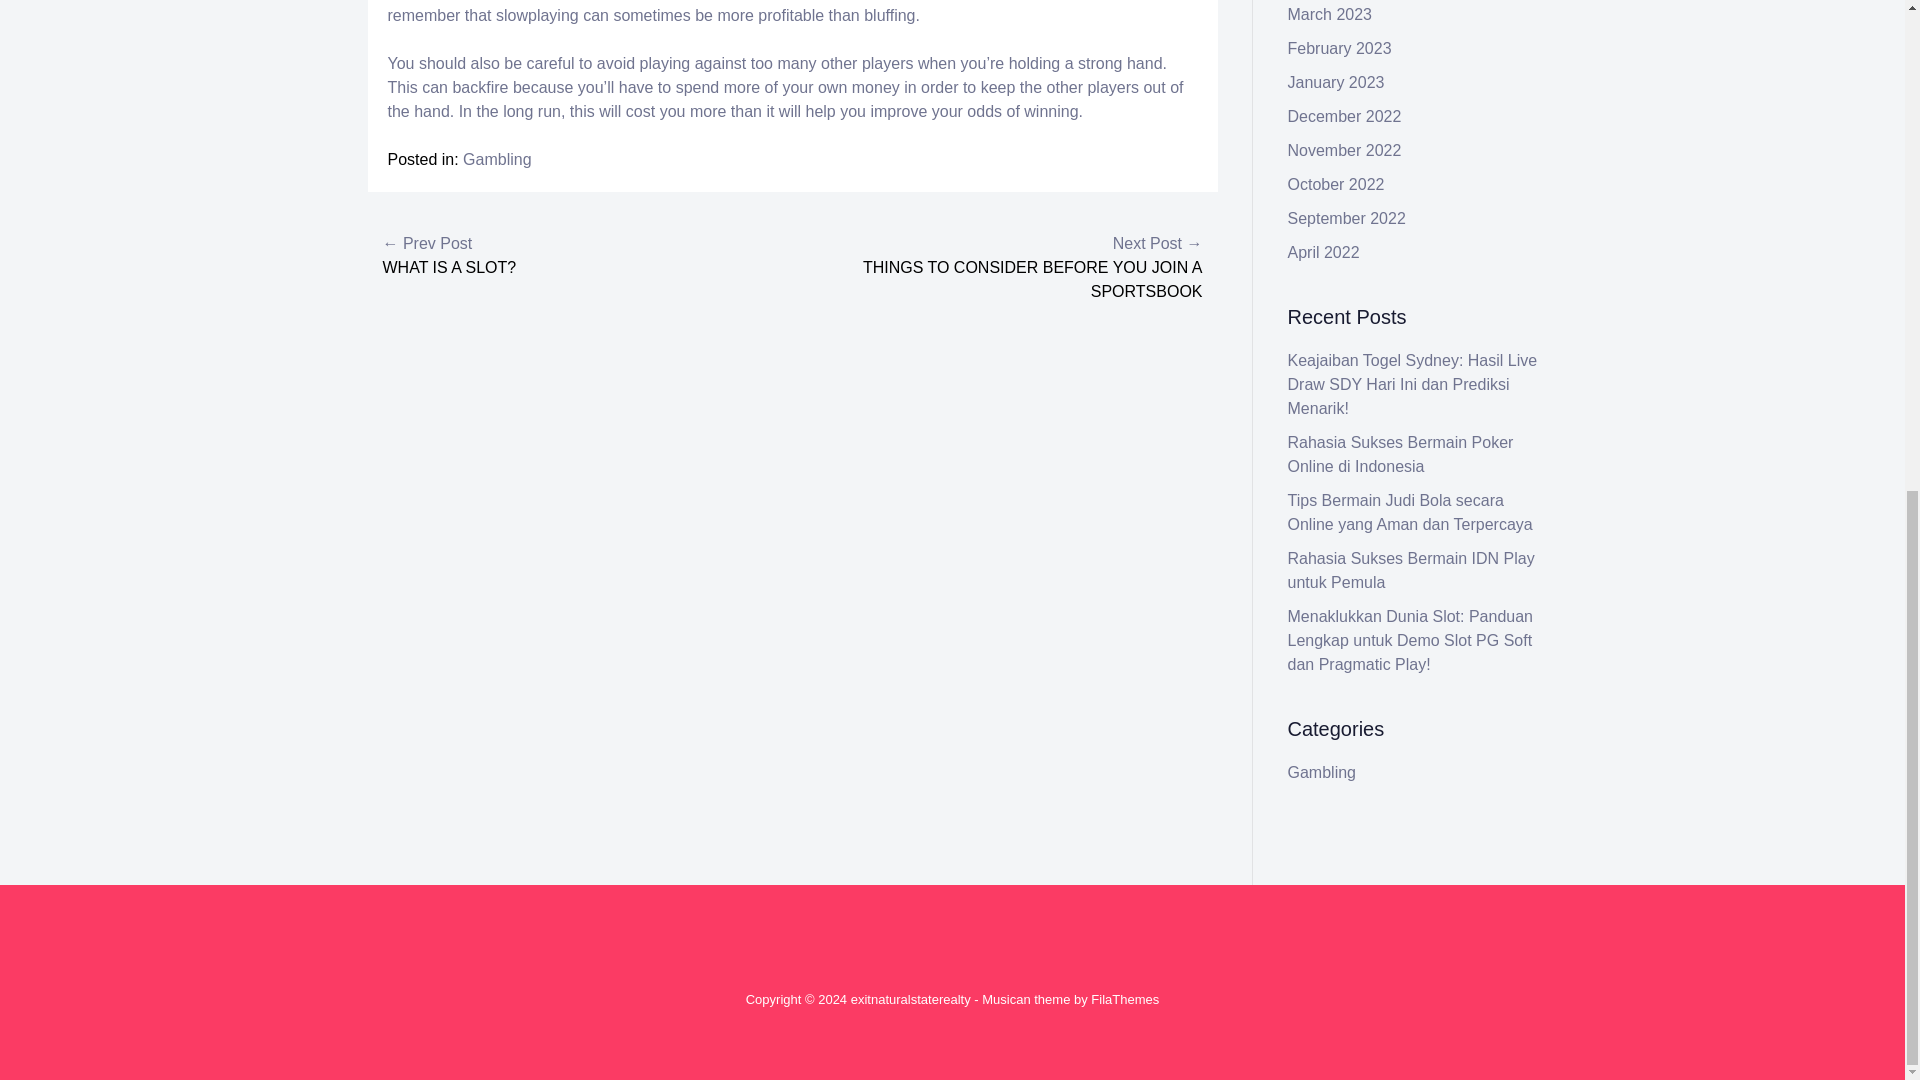 The width and height of the screenshot is (1920, 1080). I want to click on Rahasia Sukses Bermain Poker Online di Indonesia, so click(1401, 454).